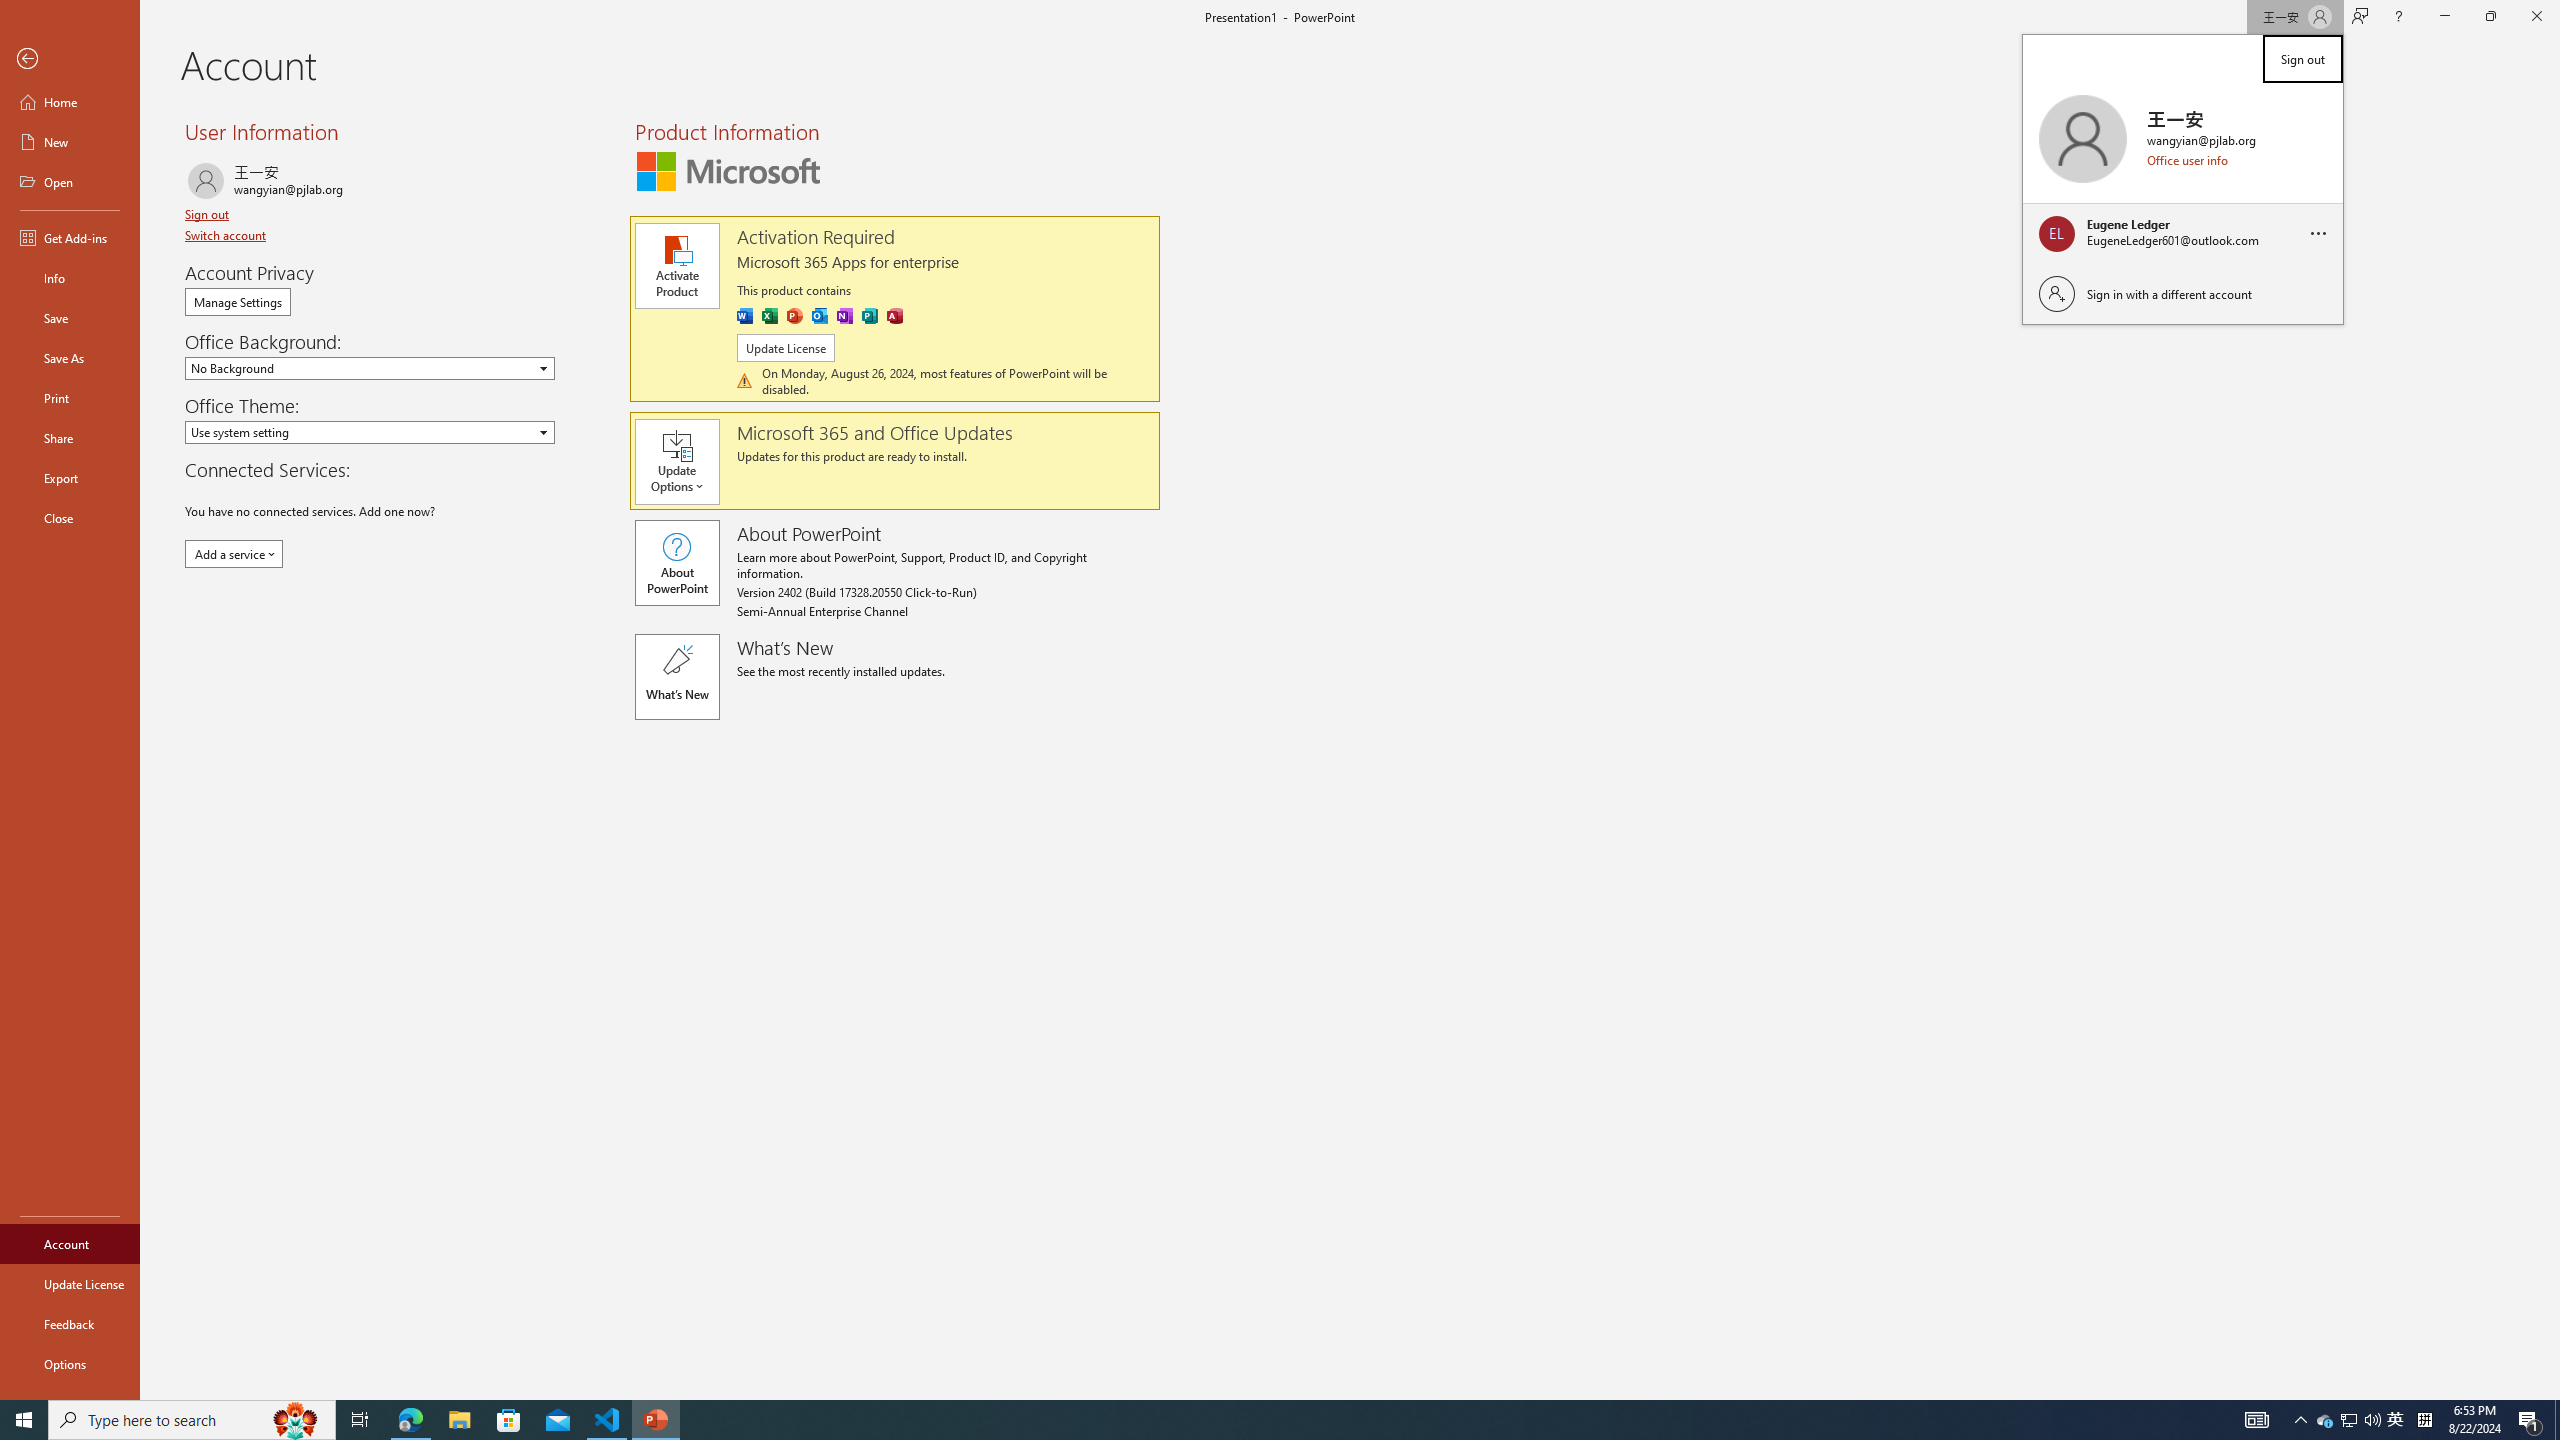 The width and height of the screenshot is (2560, 1440). I want to click on Info, so click(70, 278).